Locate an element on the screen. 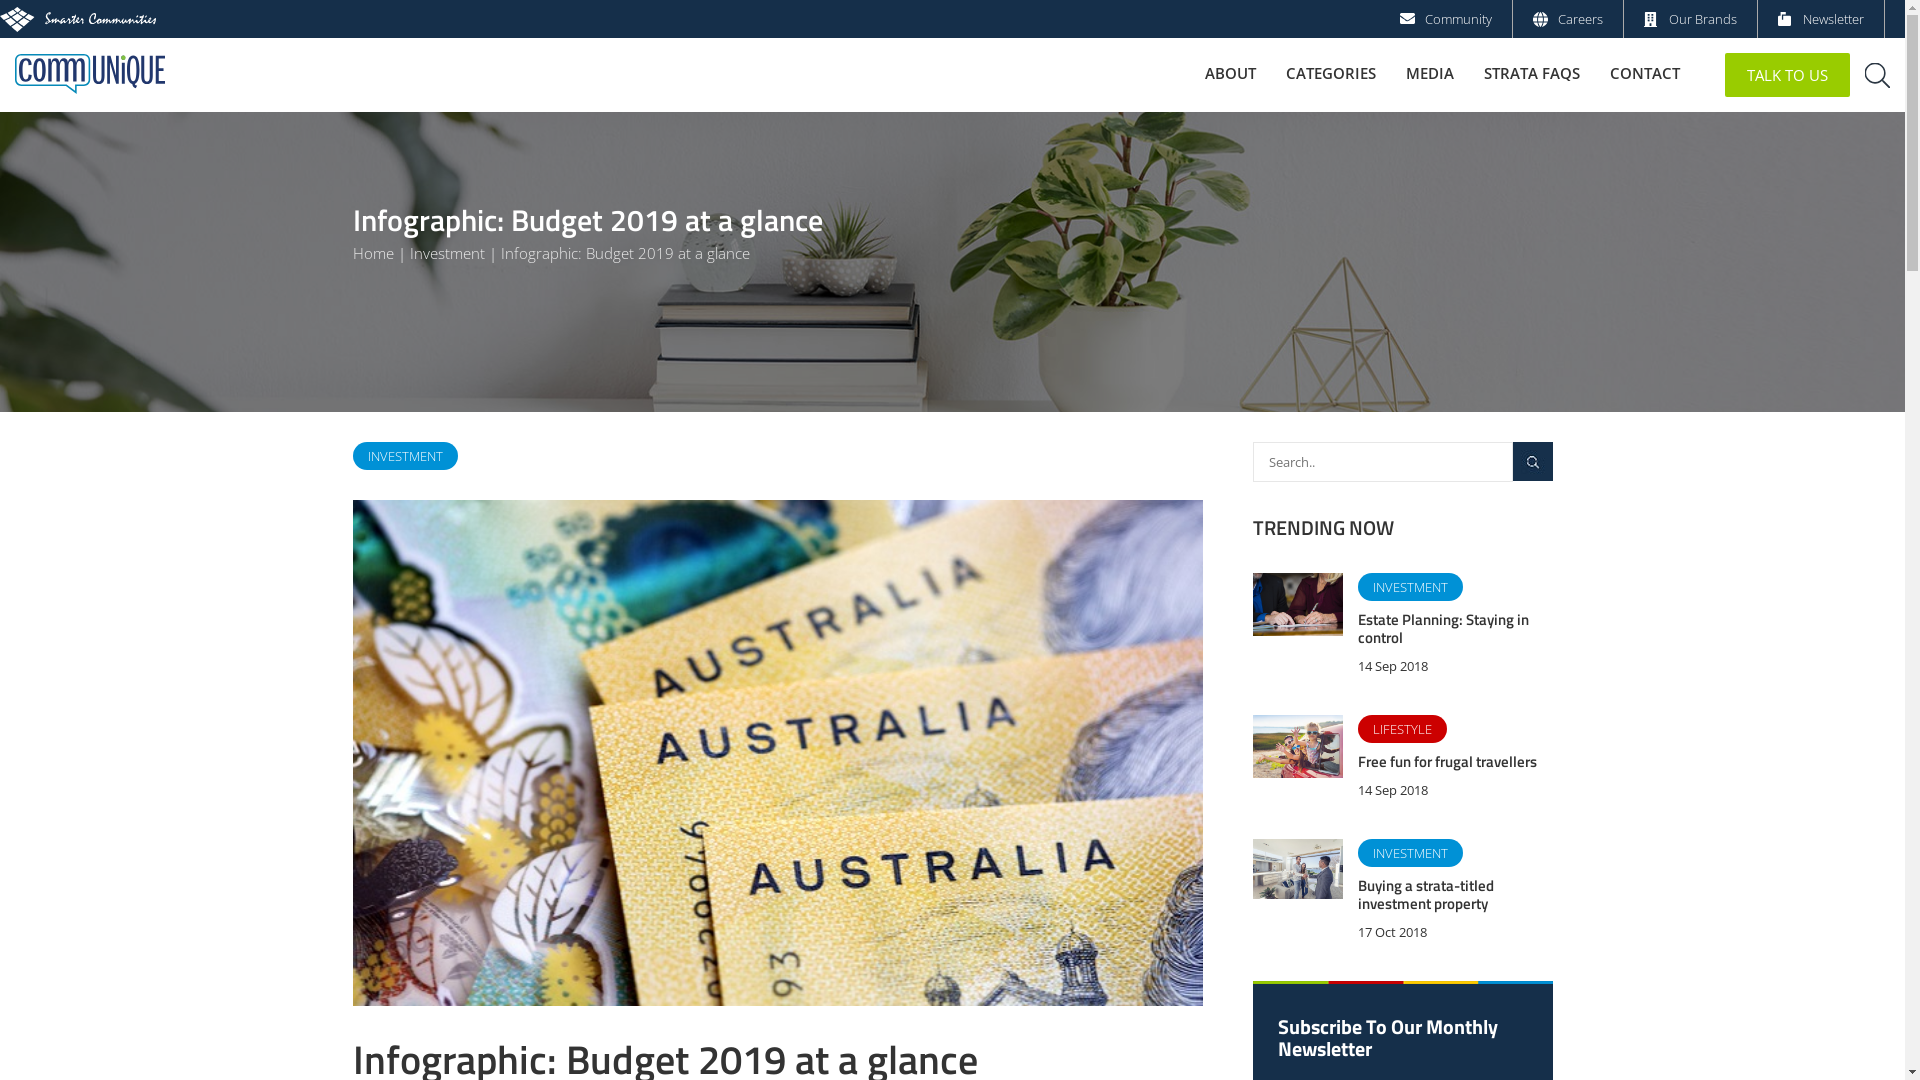  Infographic: Budget 2019 at a glance is located at coordinates (624, 253).